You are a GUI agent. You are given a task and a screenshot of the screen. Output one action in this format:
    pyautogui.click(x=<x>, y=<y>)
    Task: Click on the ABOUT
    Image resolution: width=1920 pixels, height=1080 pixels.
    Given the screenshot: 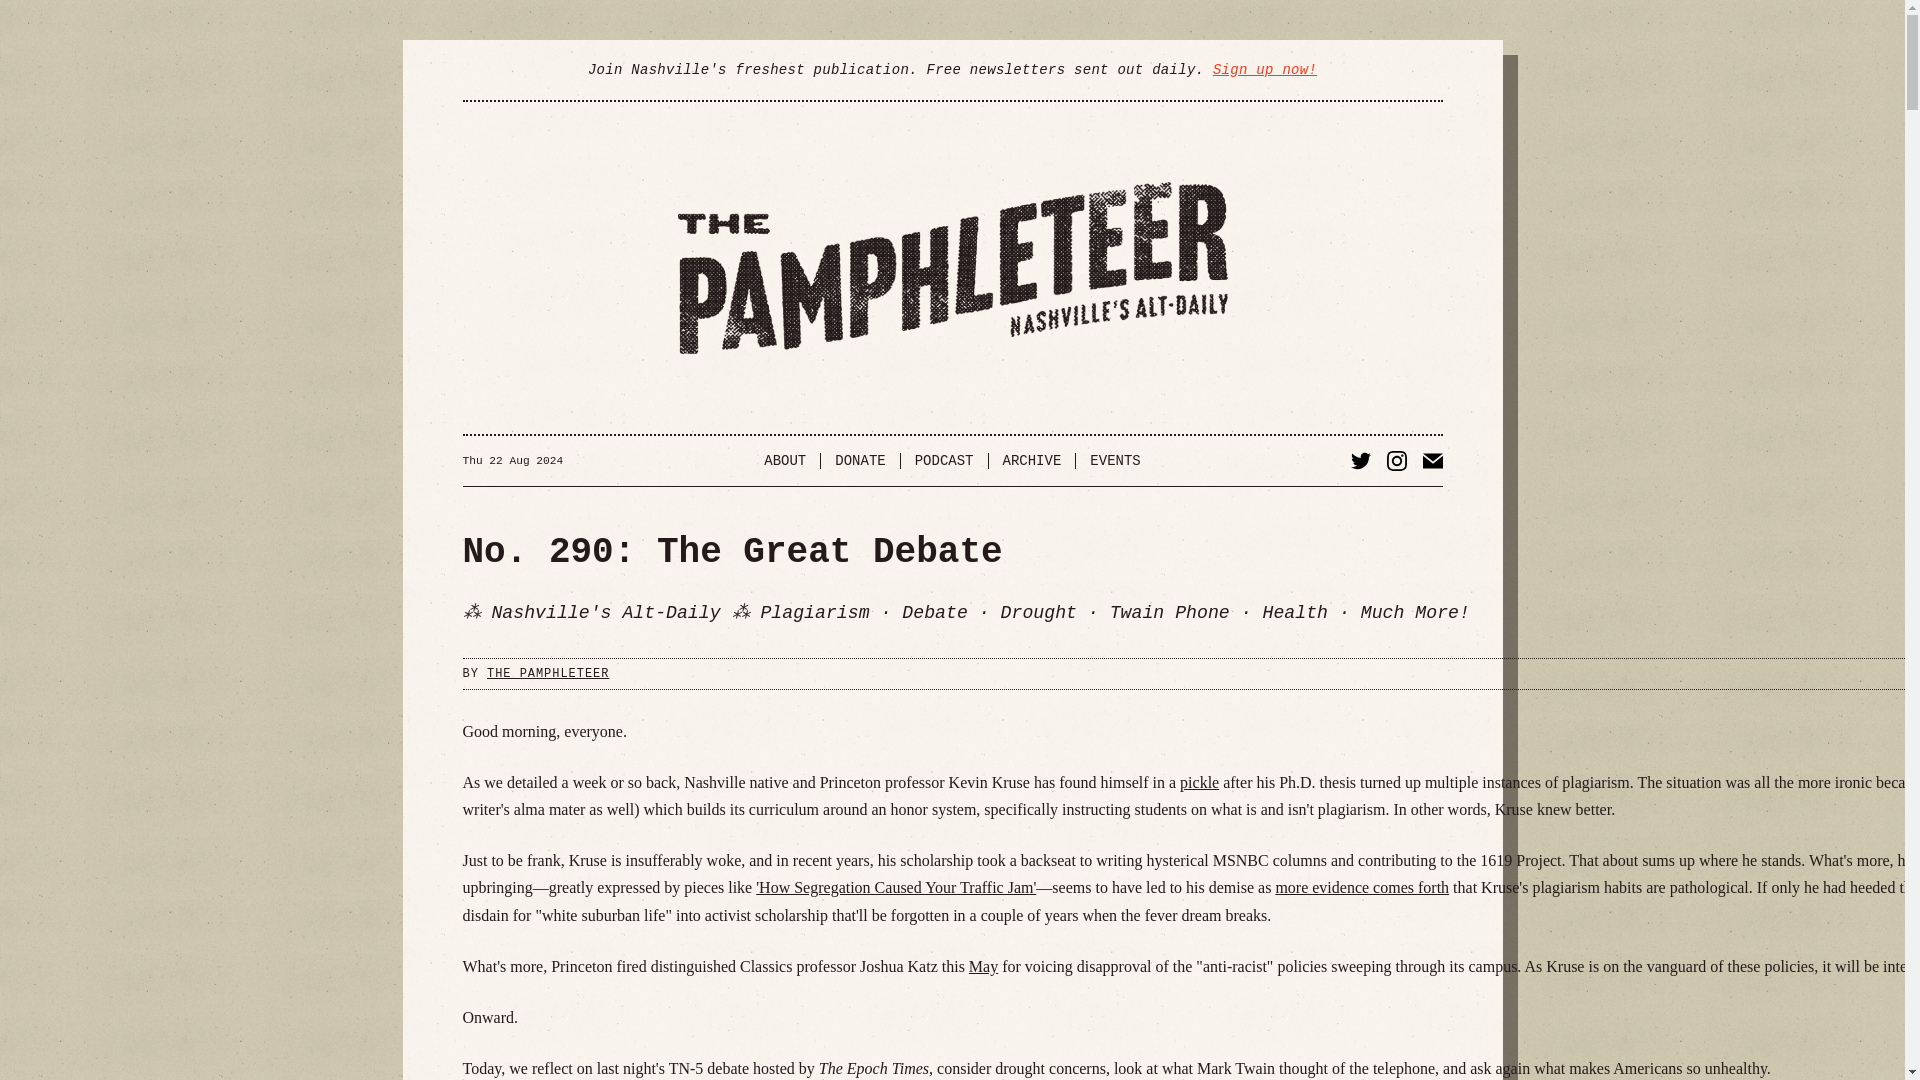 What is the action you would take?
    pyautogui.click(x=786, y=460)
    